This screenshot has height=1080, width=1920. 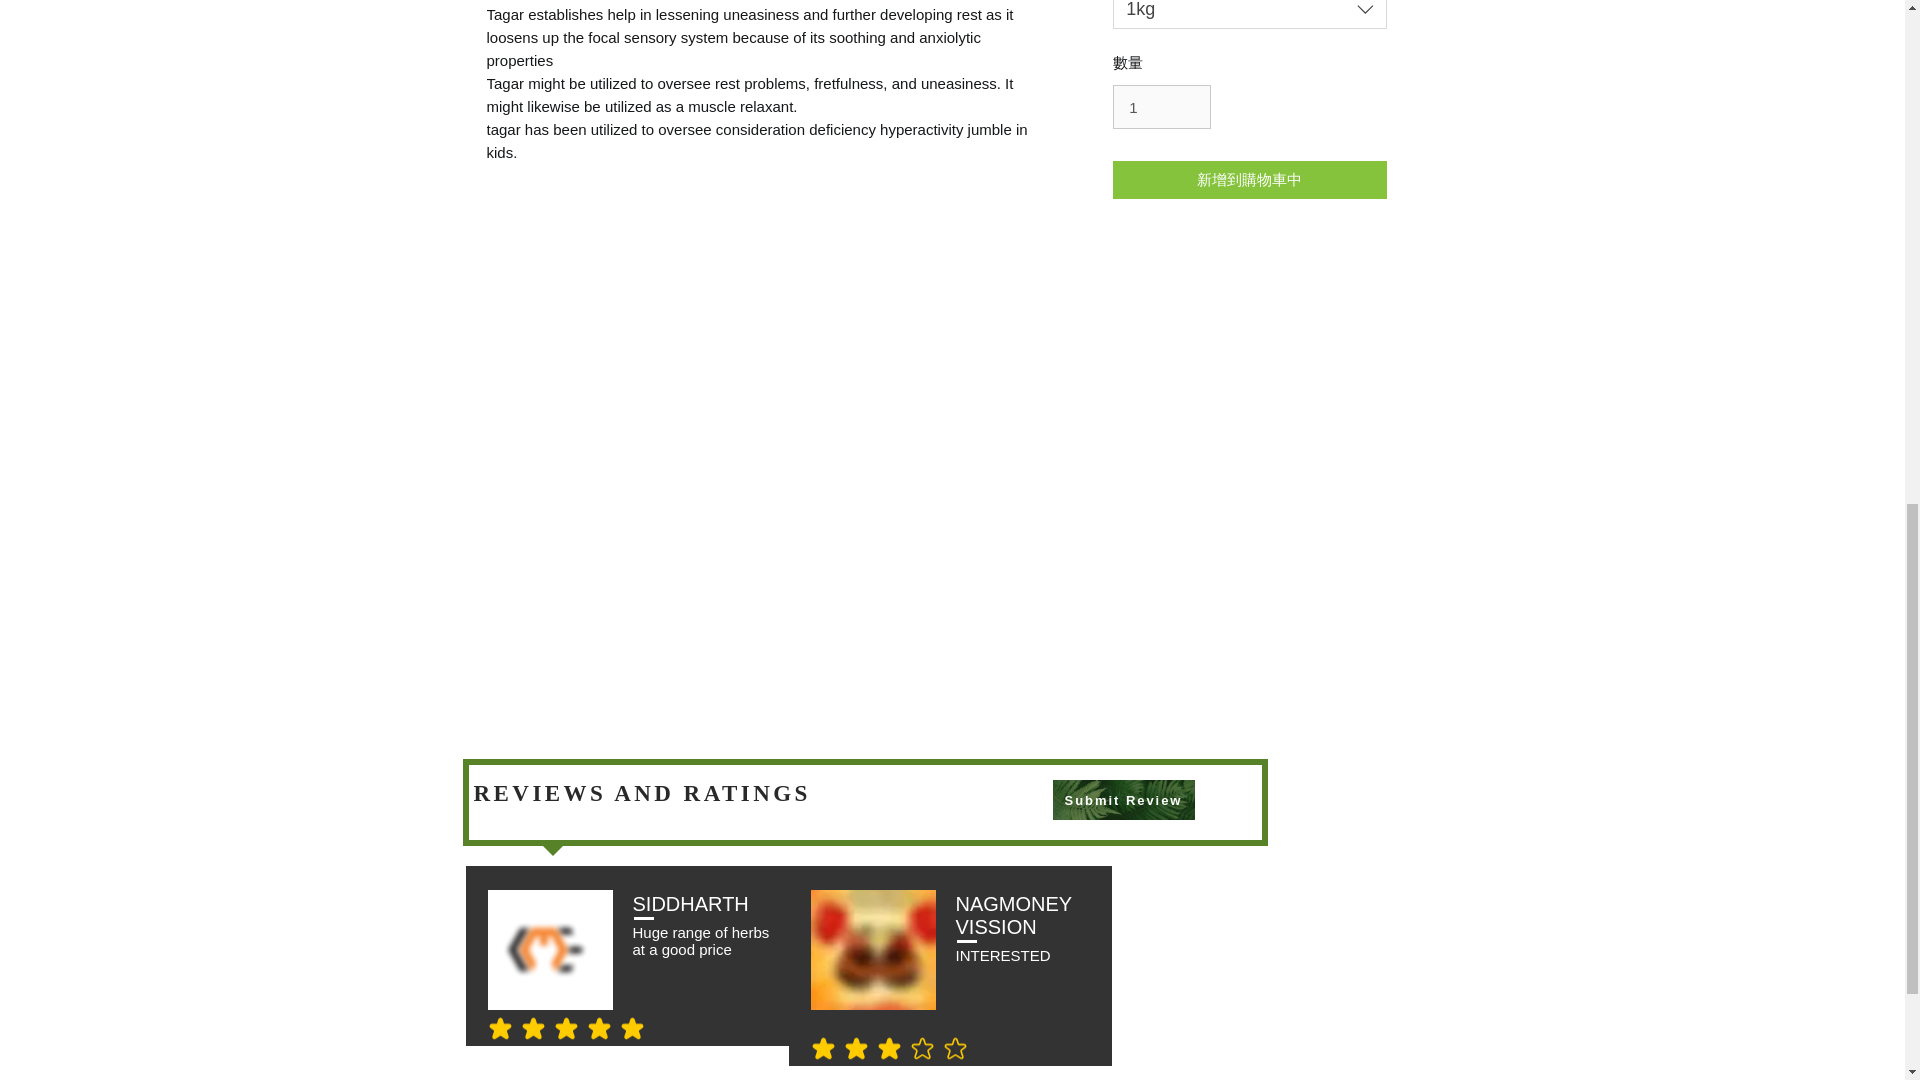 What do you see at coordinates (1162, 106) in the screenshot?
I see `1` at bounding box center [1162, 106].